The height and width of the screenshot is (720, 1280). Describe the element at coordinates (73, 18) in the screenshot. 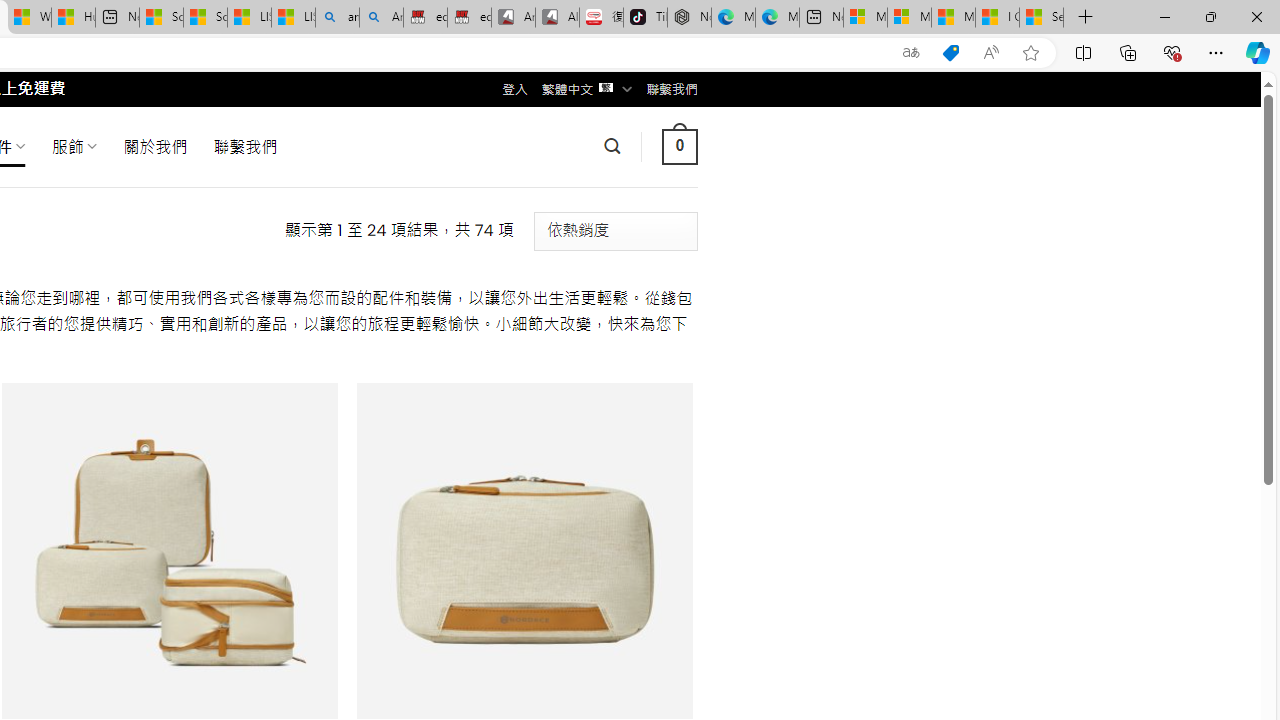

I see `Huge shark washes ashore at New York City beach | Watch` at that location.